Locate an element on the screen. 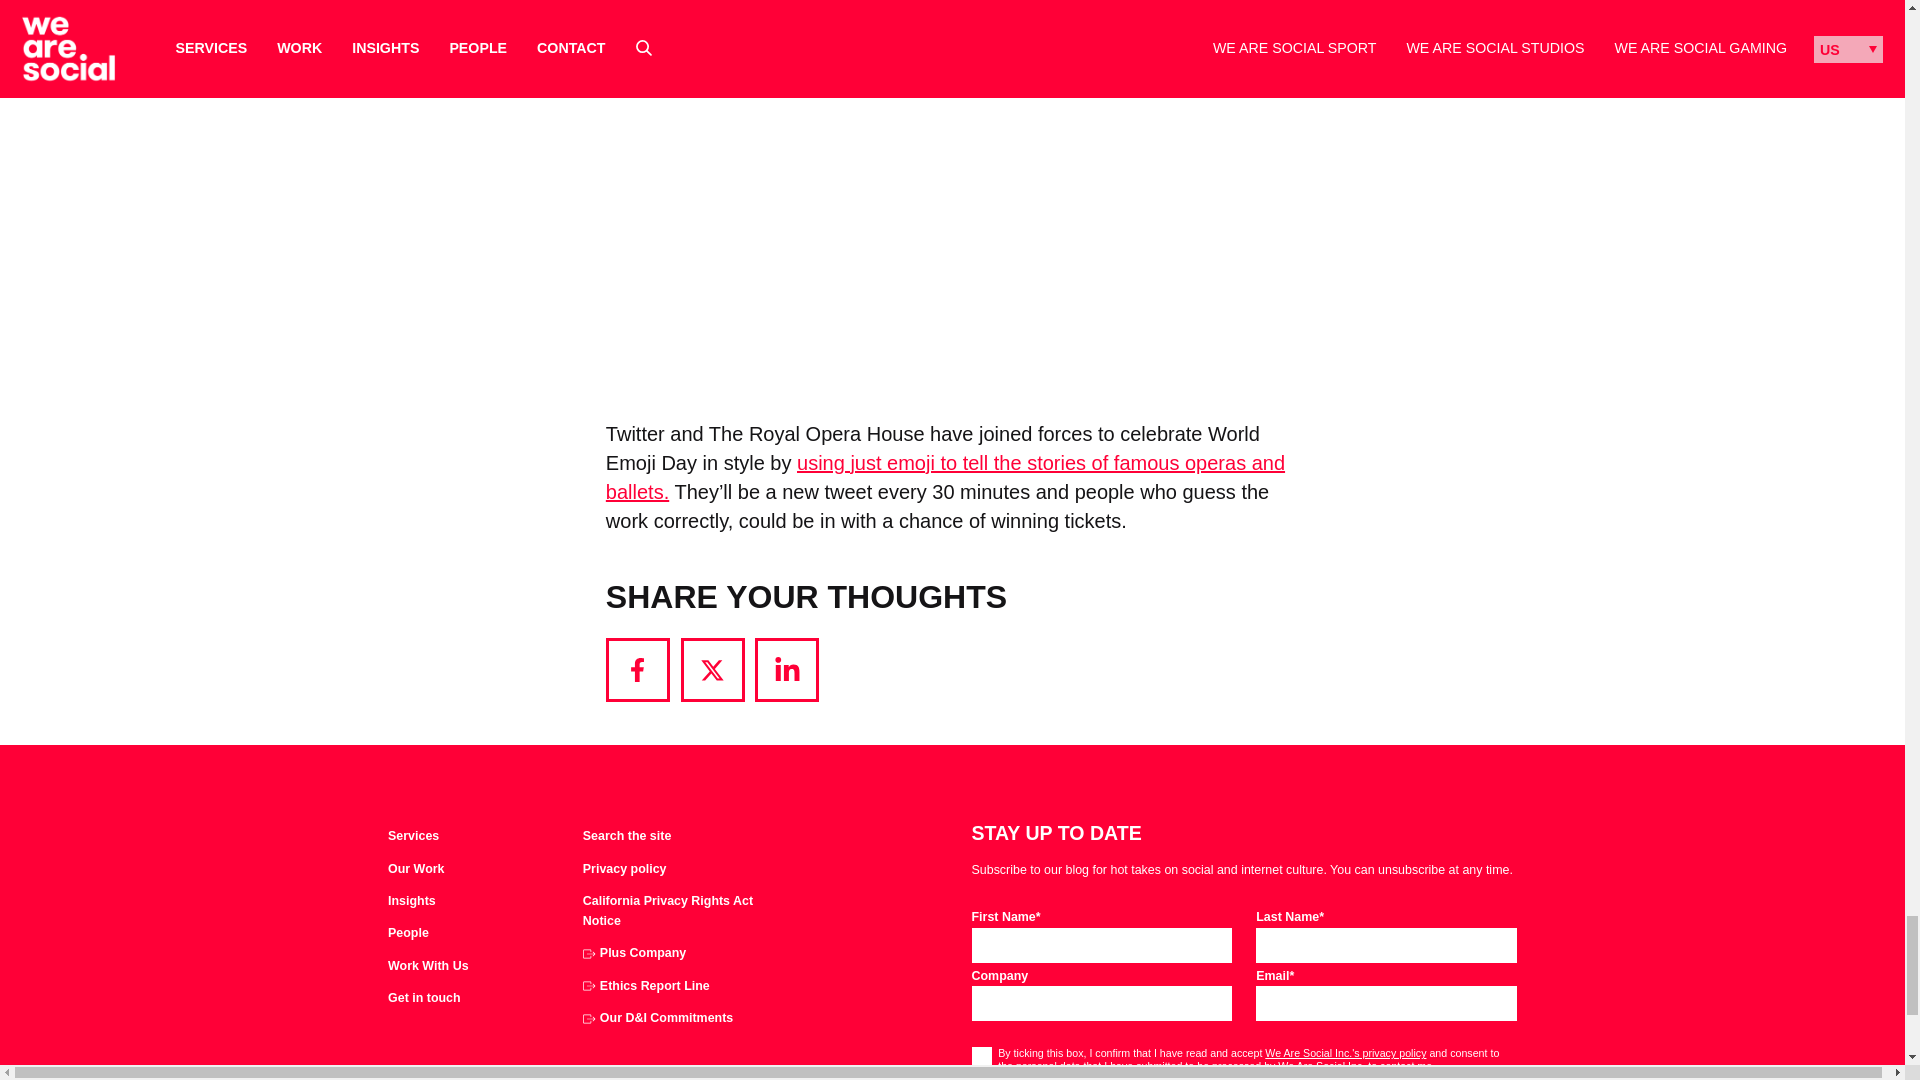 This screenshot has height=1080, width=1920. Share via Twitter is located at coordinates (712, 670).